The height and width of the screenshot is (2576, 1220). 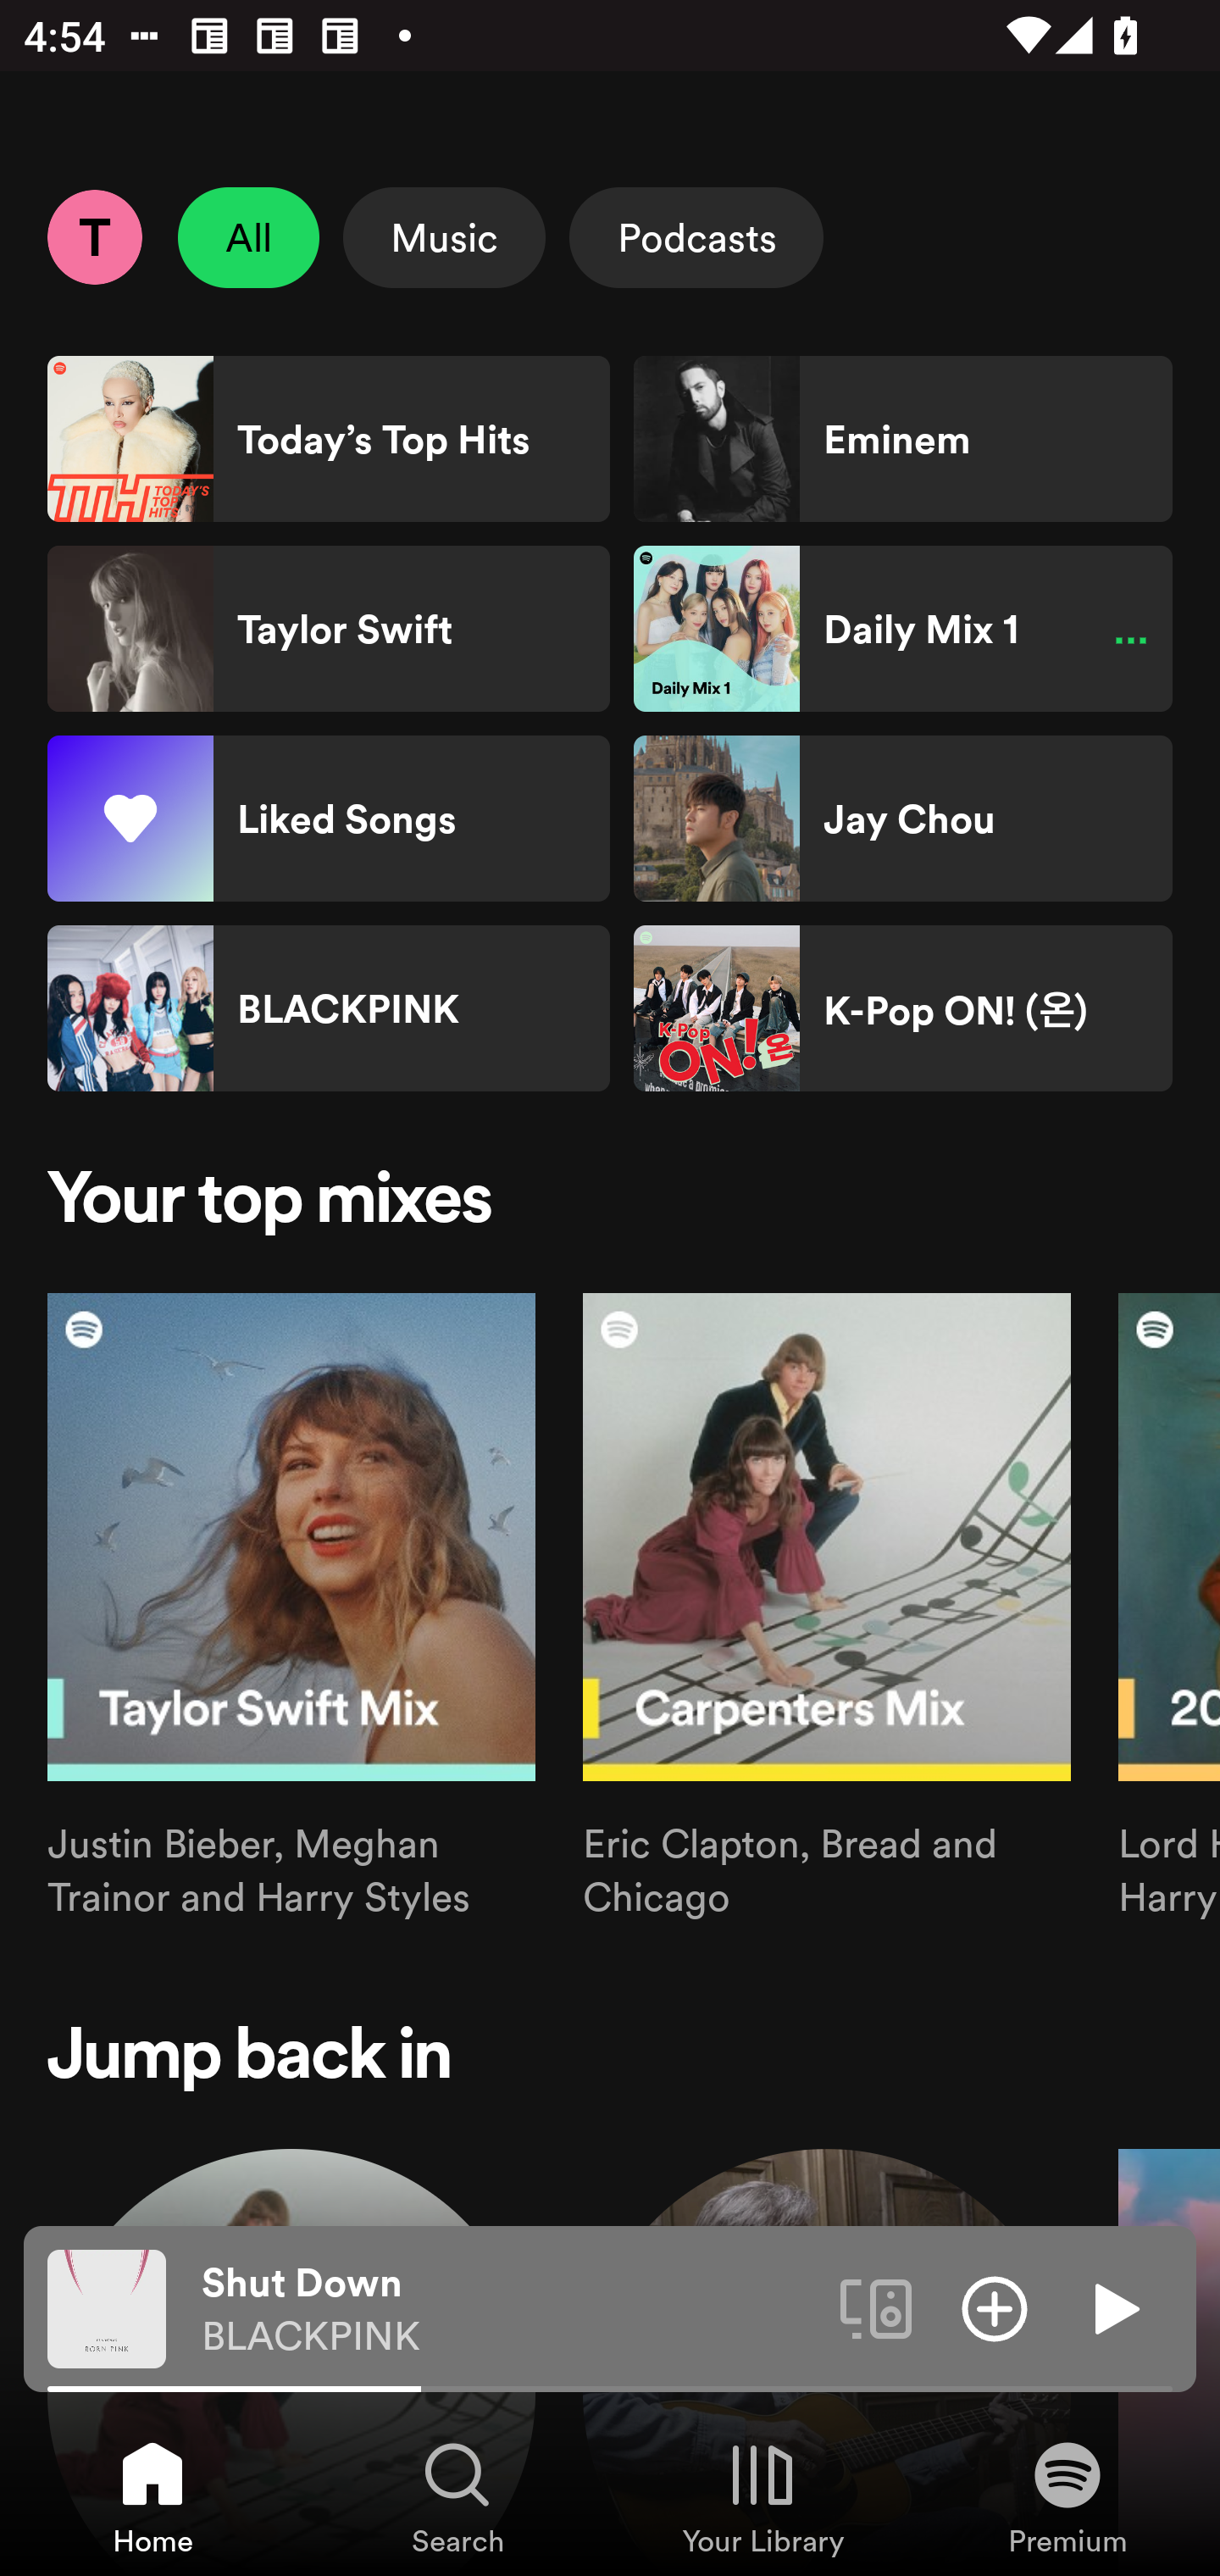 I want to click on Jay Chou Shortcut Jay Chou, so click(x=902, y=819).